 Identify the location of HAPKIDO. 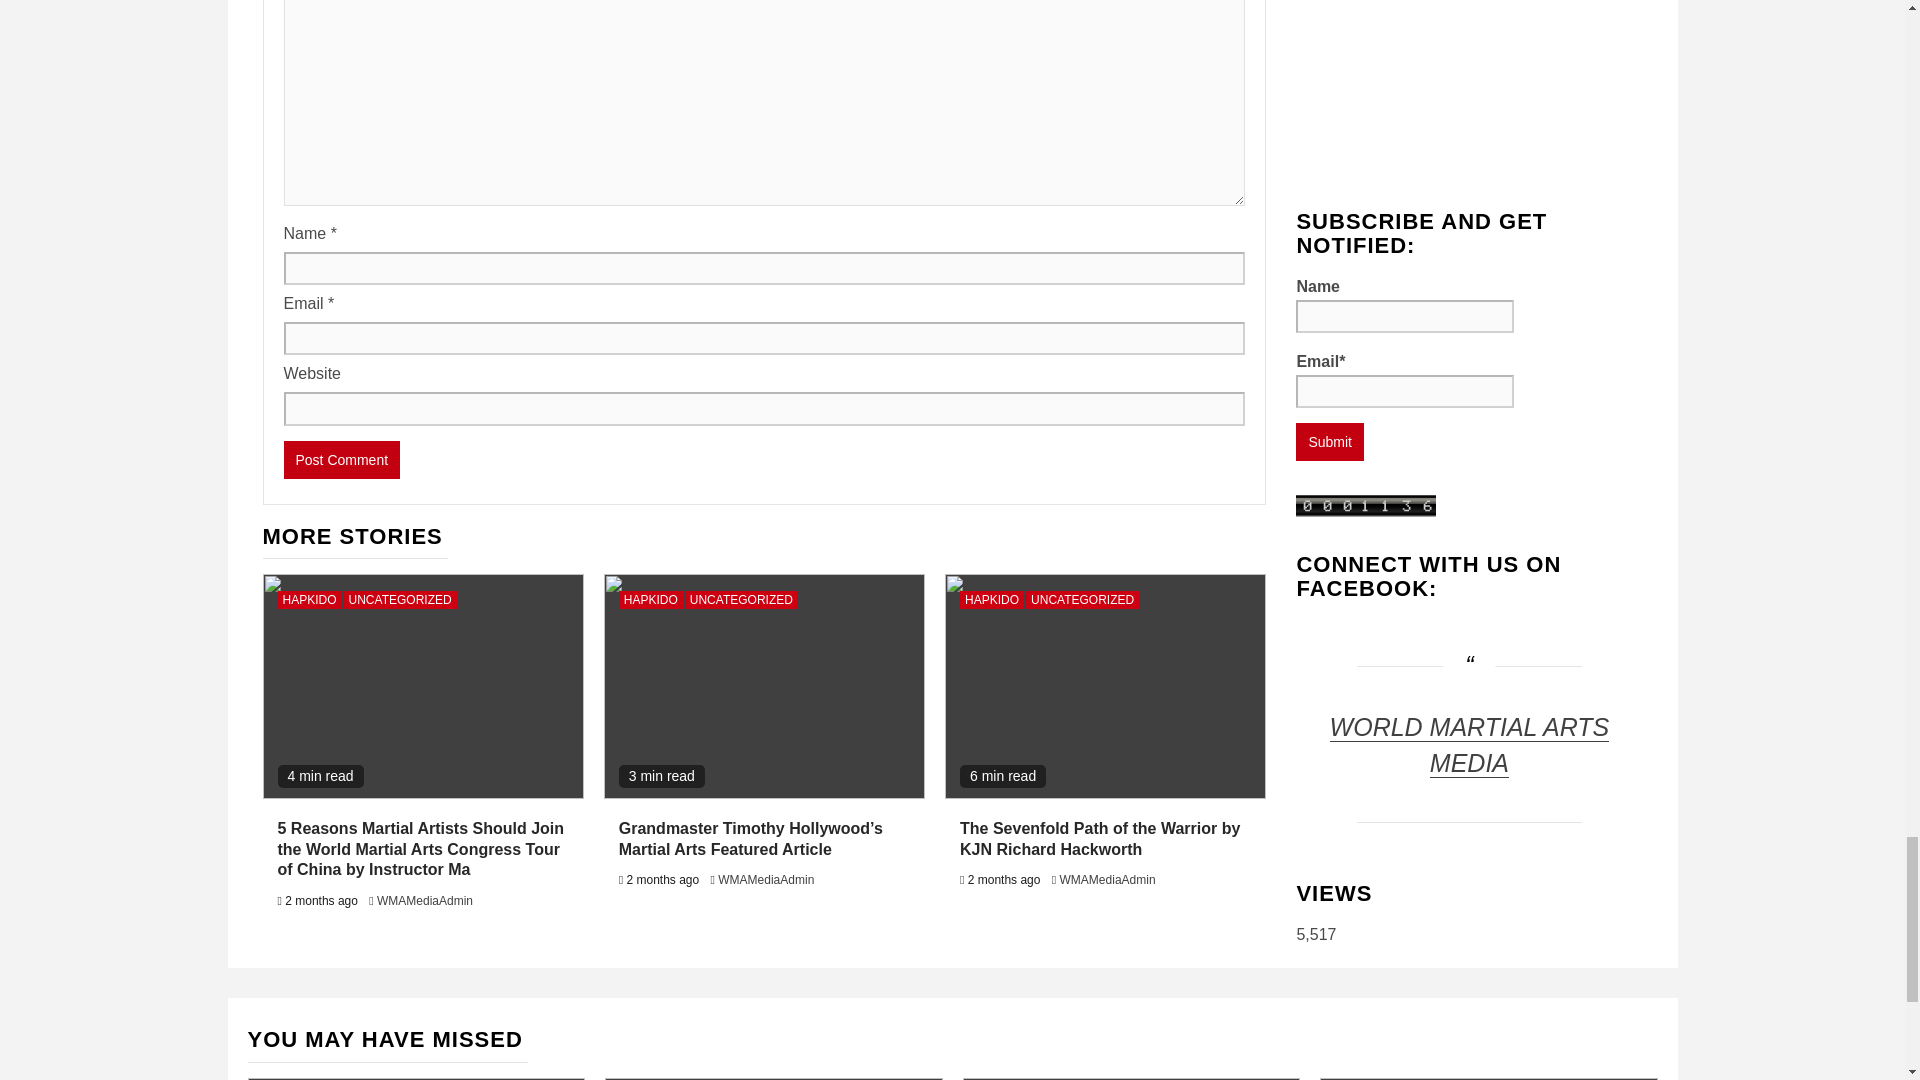
(650, 600).